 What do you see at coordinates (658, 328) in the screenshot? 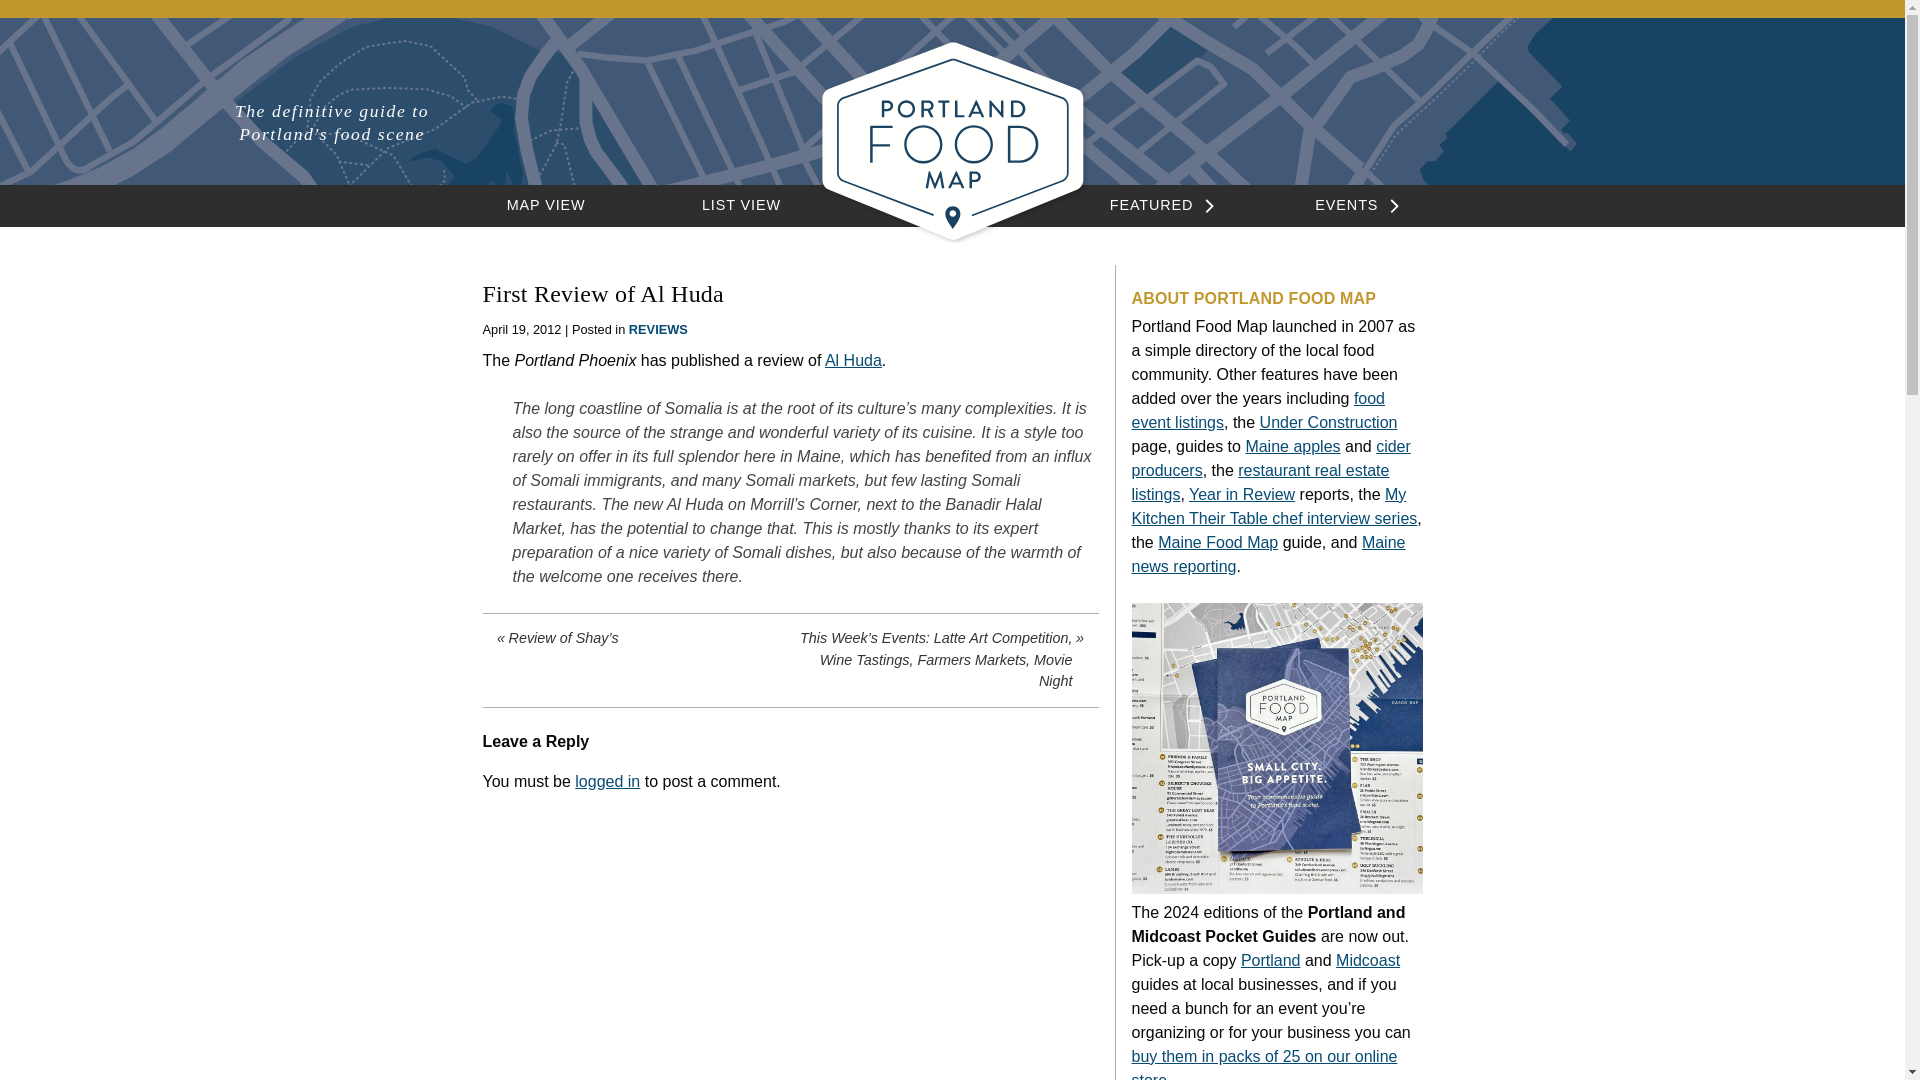
I see `REVIEWS` at bounding box center [658, 328].